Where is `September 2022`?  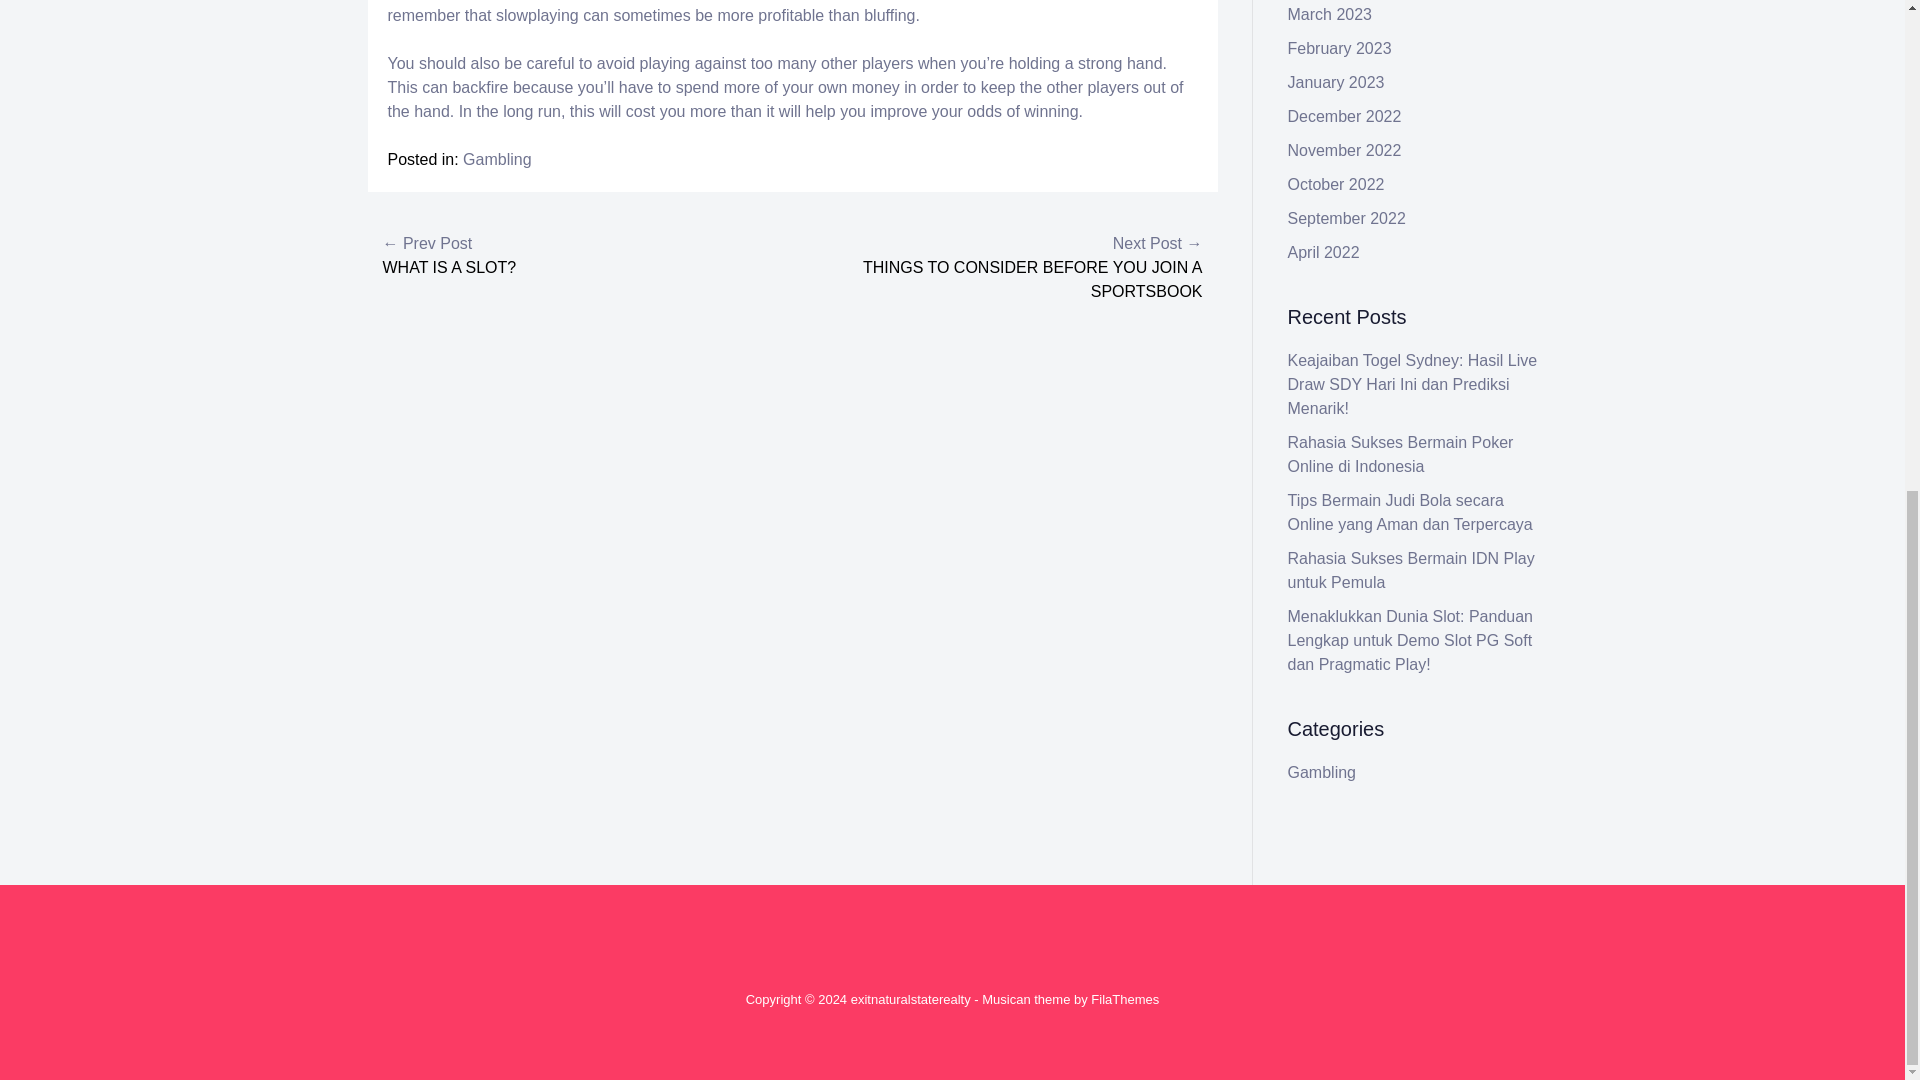 September 2022 is located at coordinates (1346, 218).